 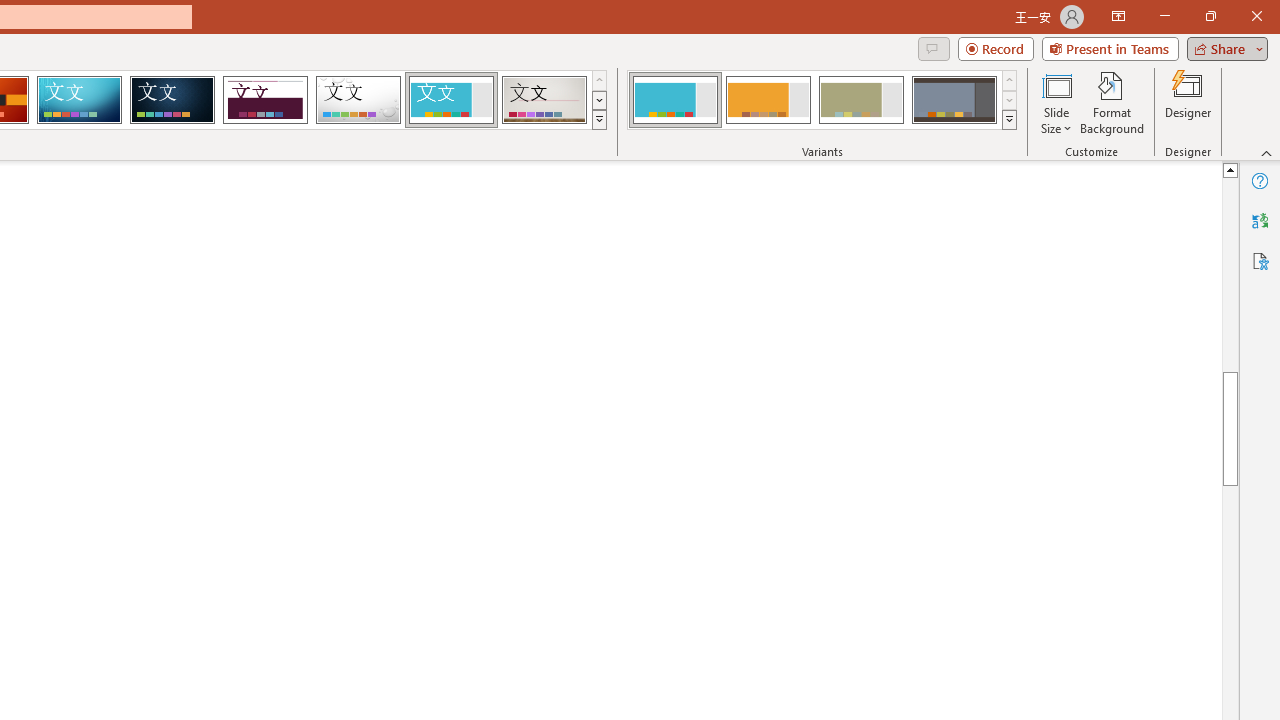 What do you see at coordinates (768, 100) in the screenshot?
I see `Frame Variant 2` at bounding box center [768, 100].